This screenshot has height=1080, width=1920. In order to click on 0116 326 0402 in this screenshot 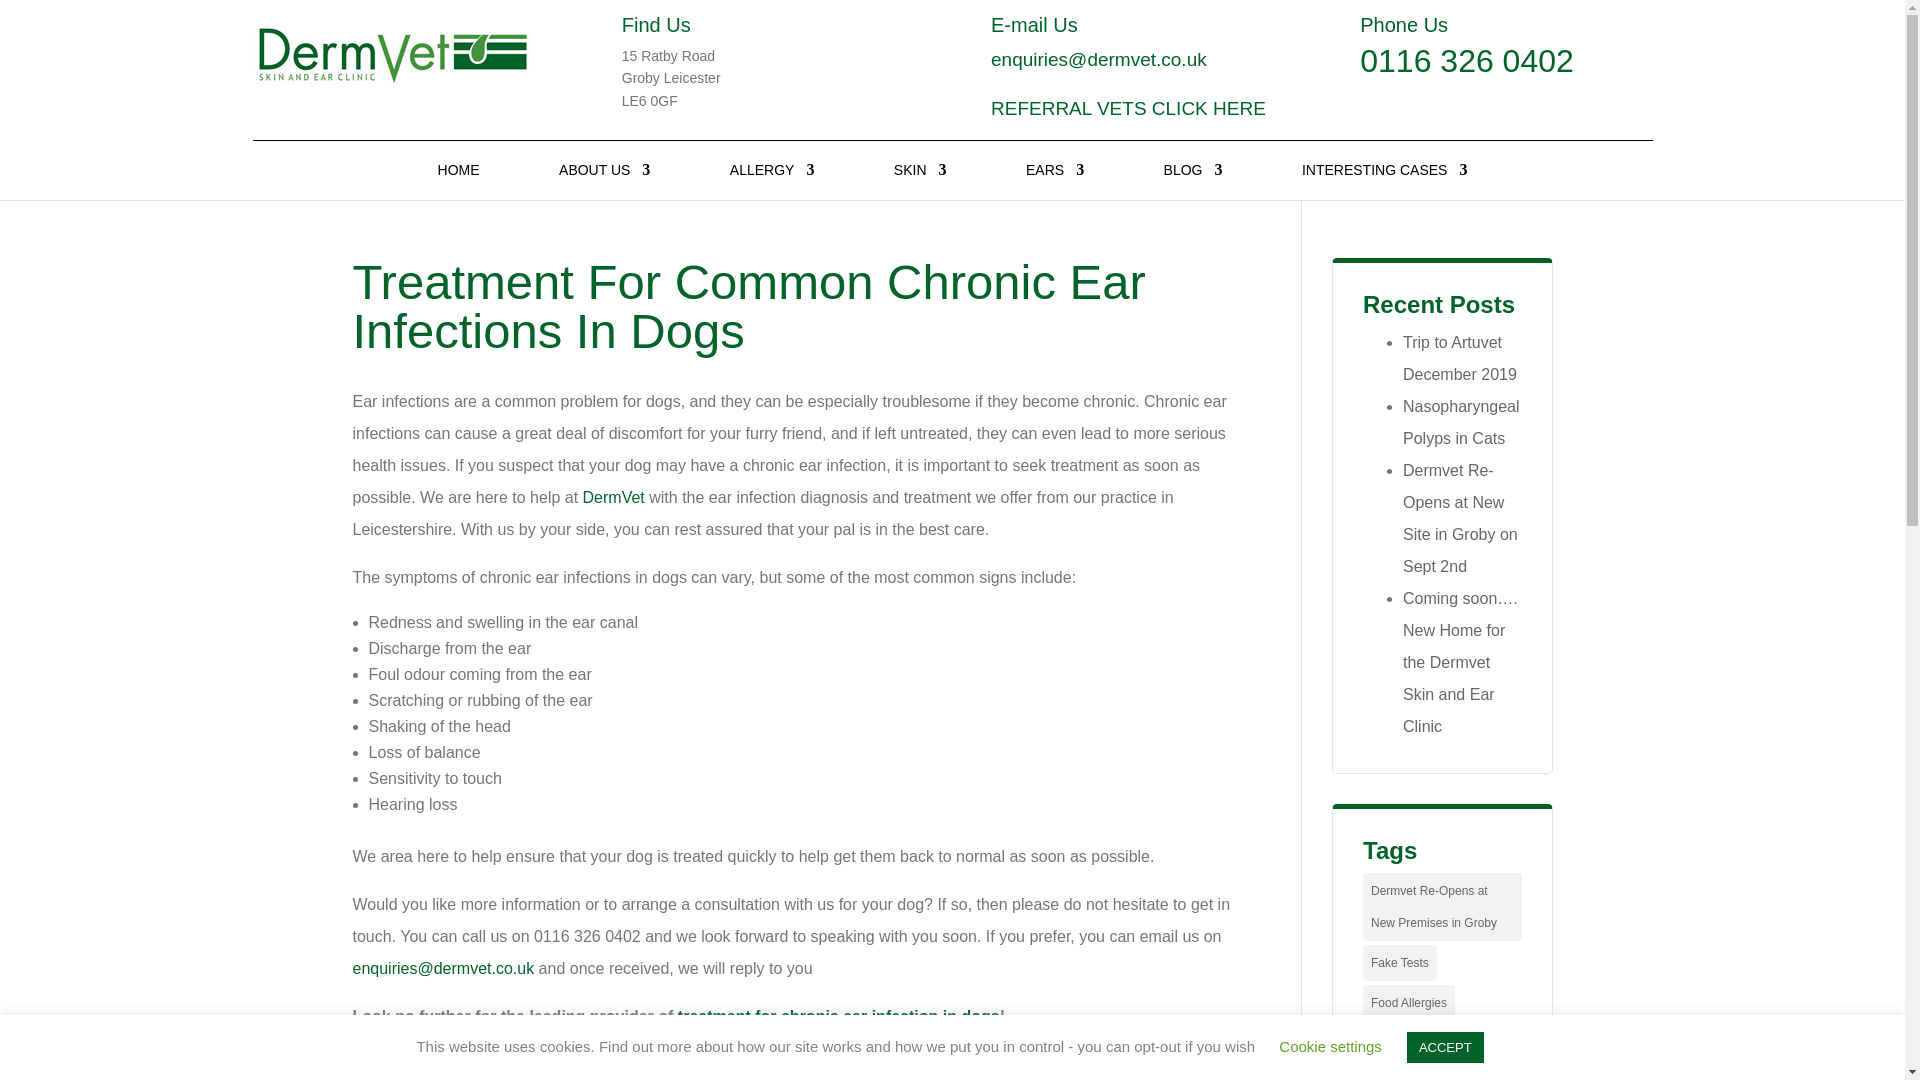, I will do `click(1466, 60)`.